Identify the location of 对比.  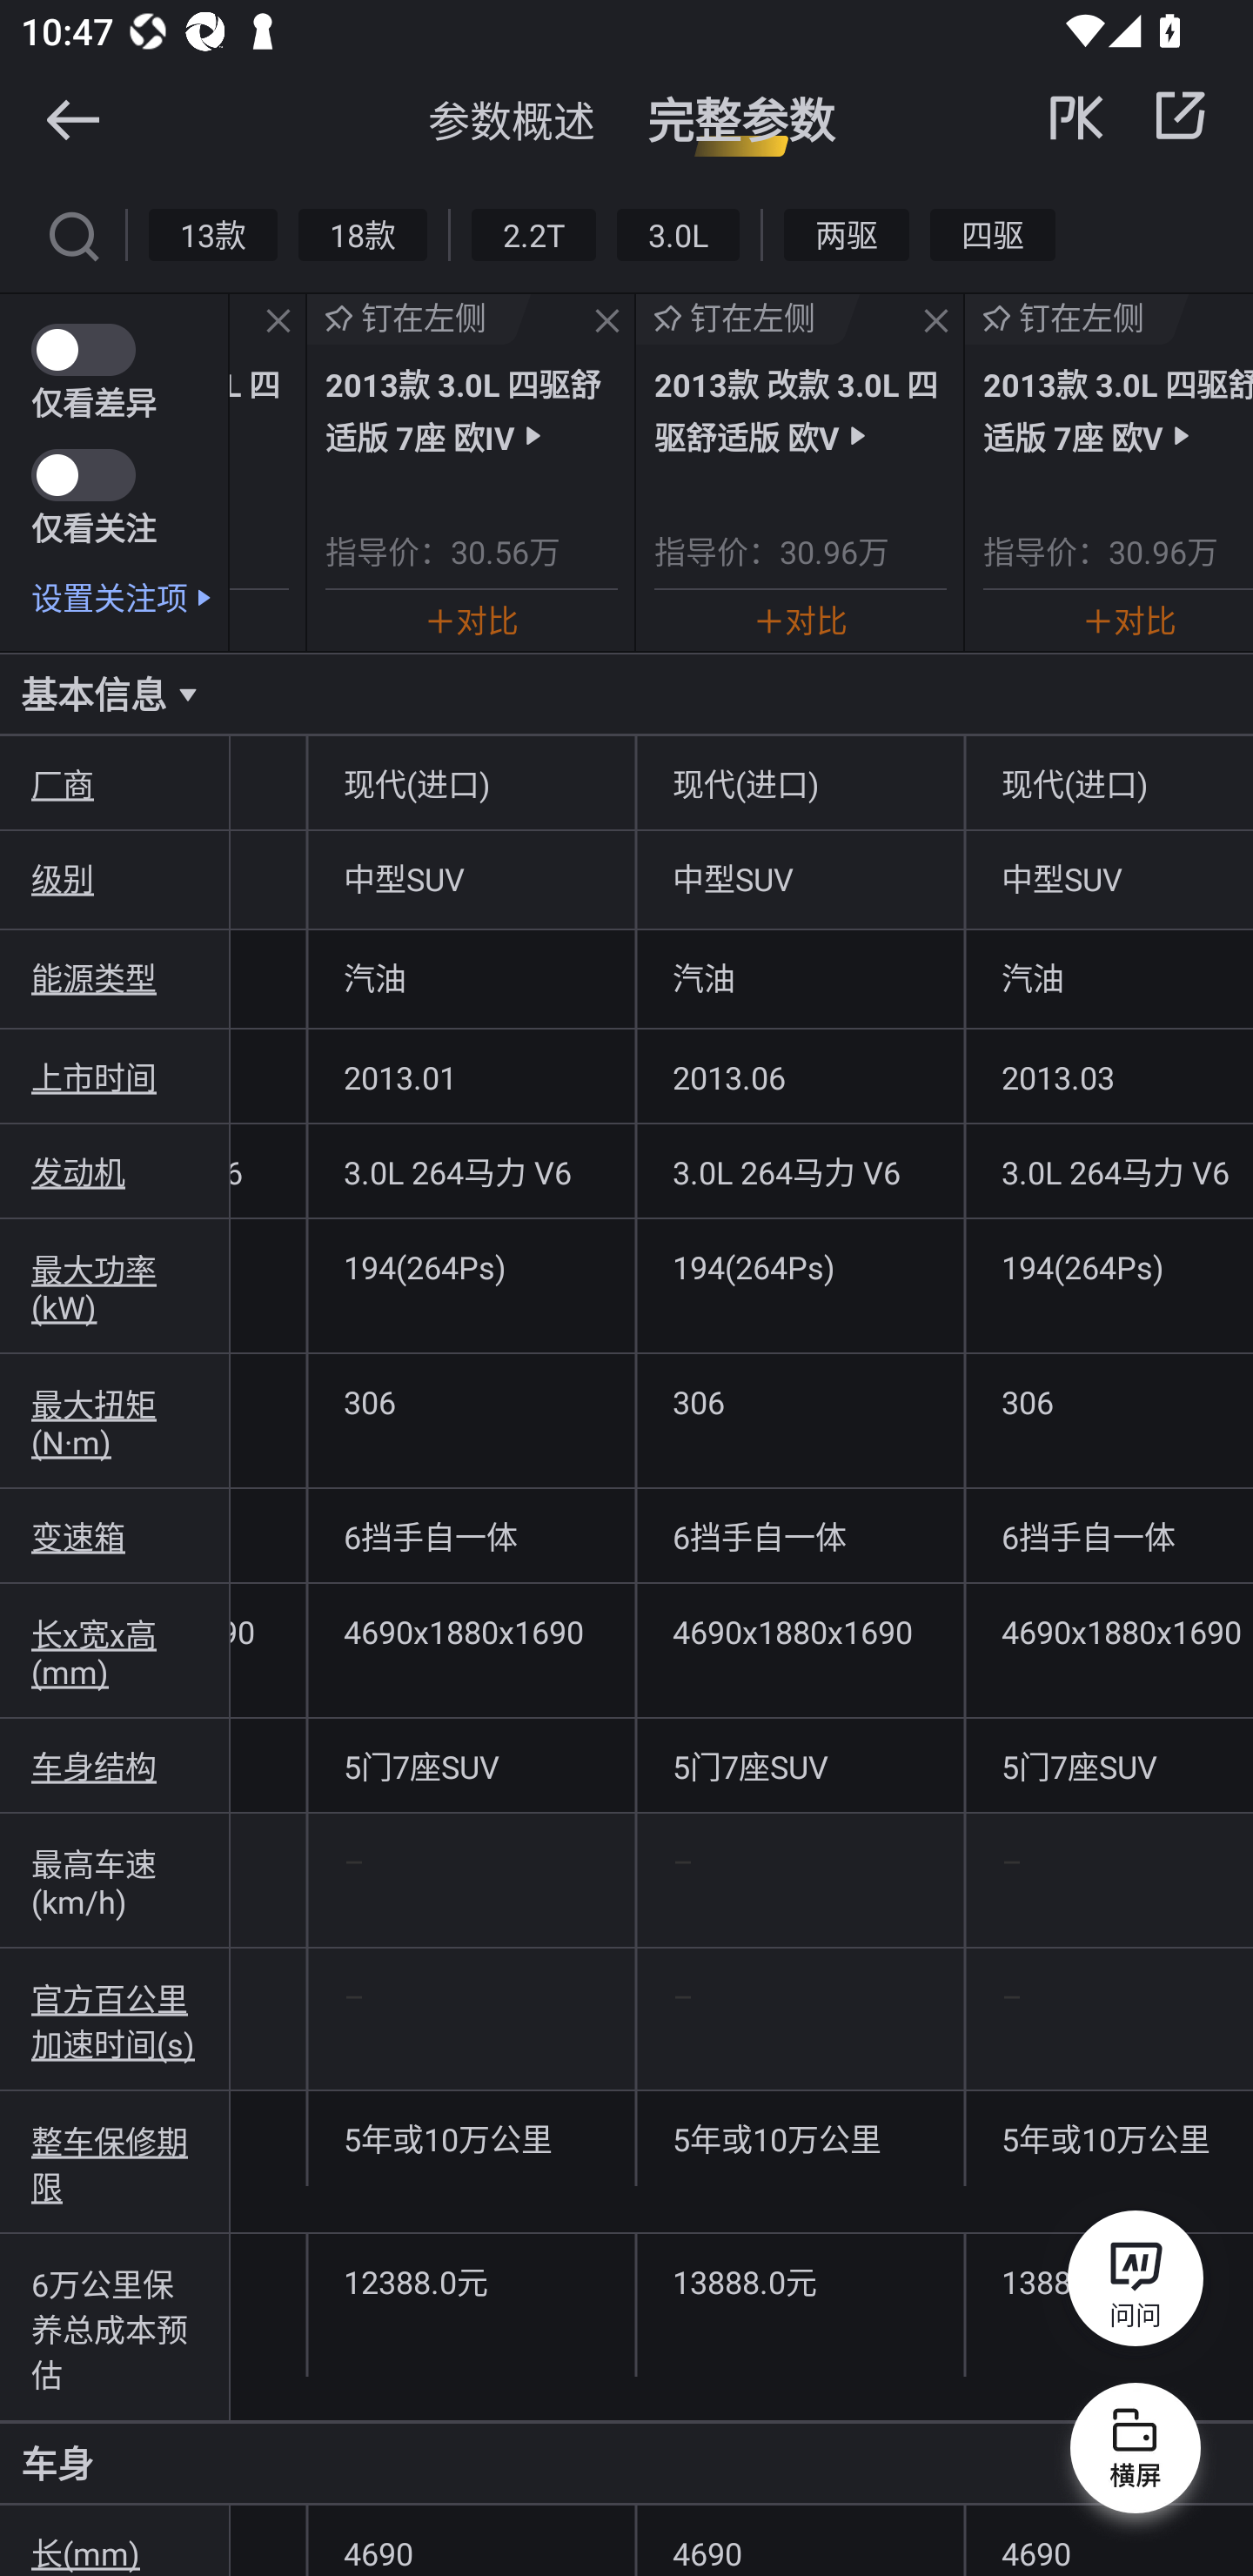
(800, 620).